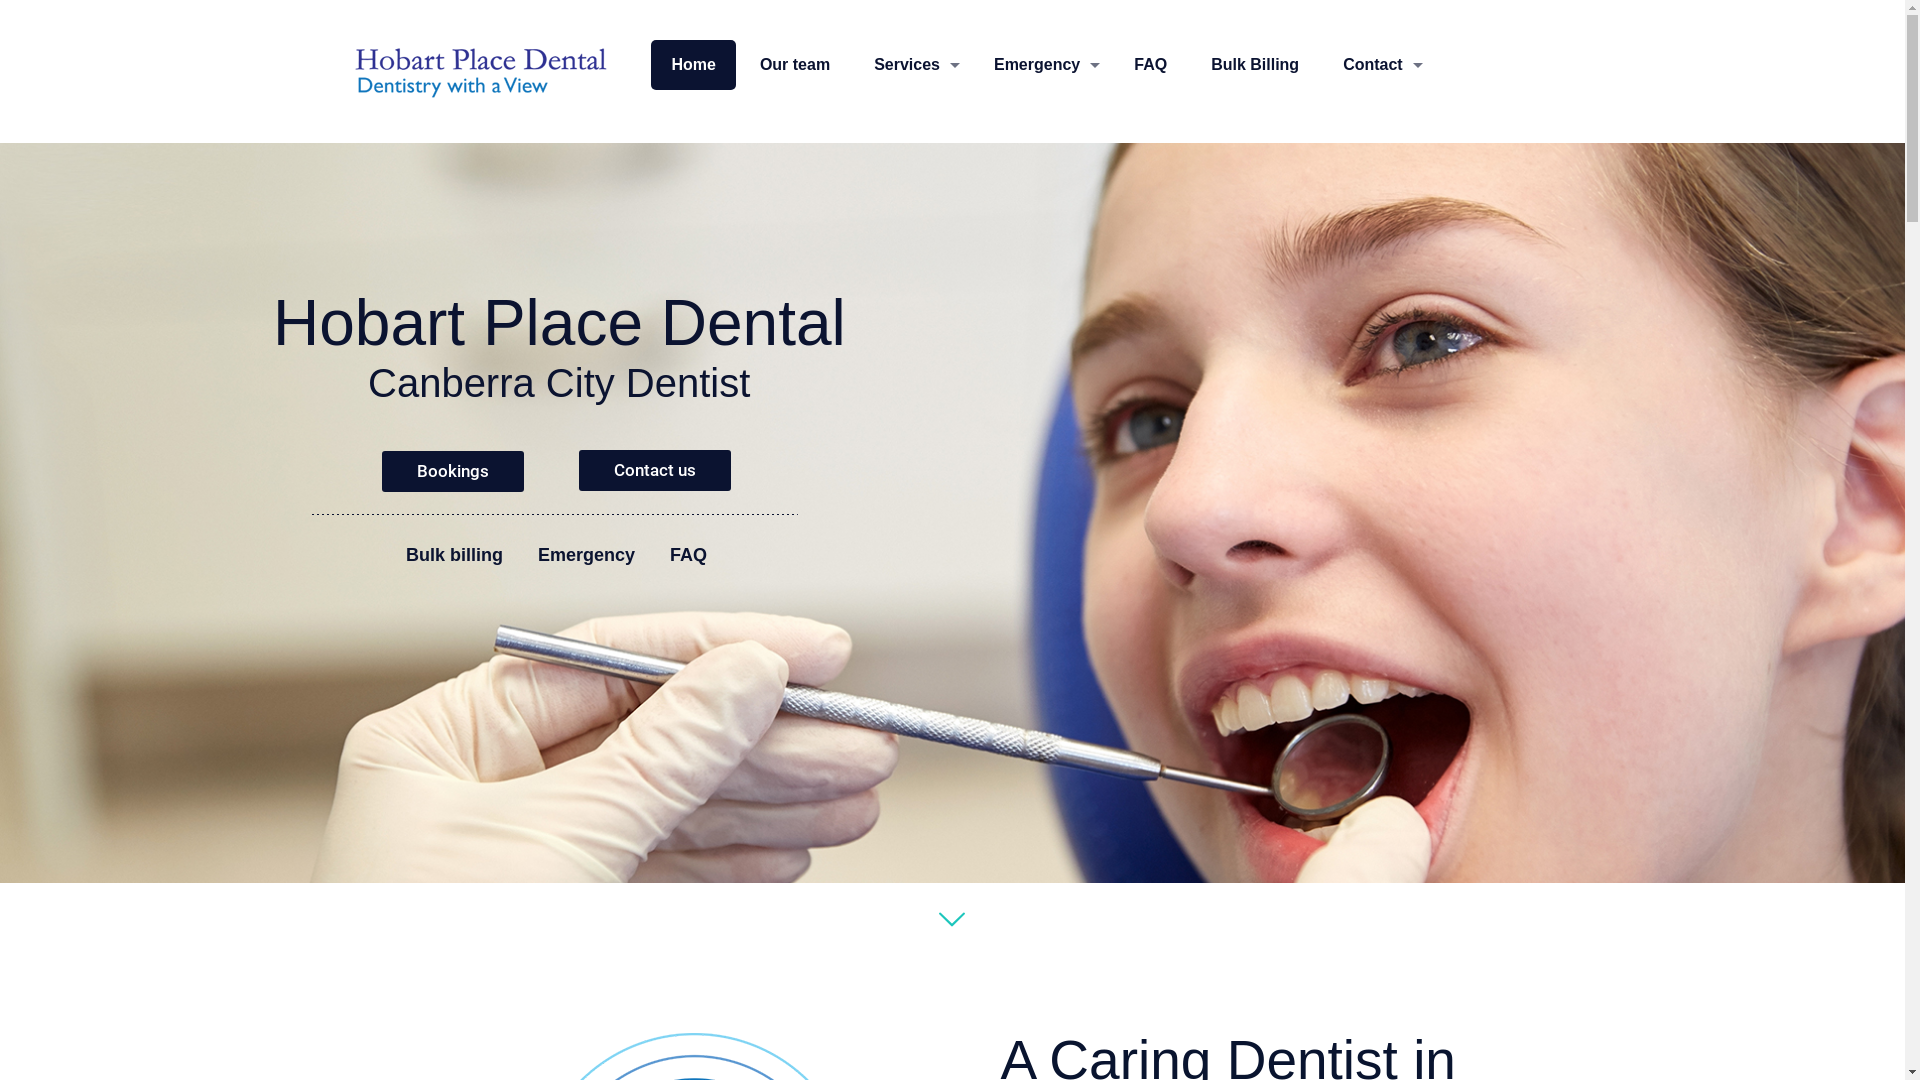  Describe the element at coordinates (1378, 65) in the screenshot. I see `Contact` at that location.